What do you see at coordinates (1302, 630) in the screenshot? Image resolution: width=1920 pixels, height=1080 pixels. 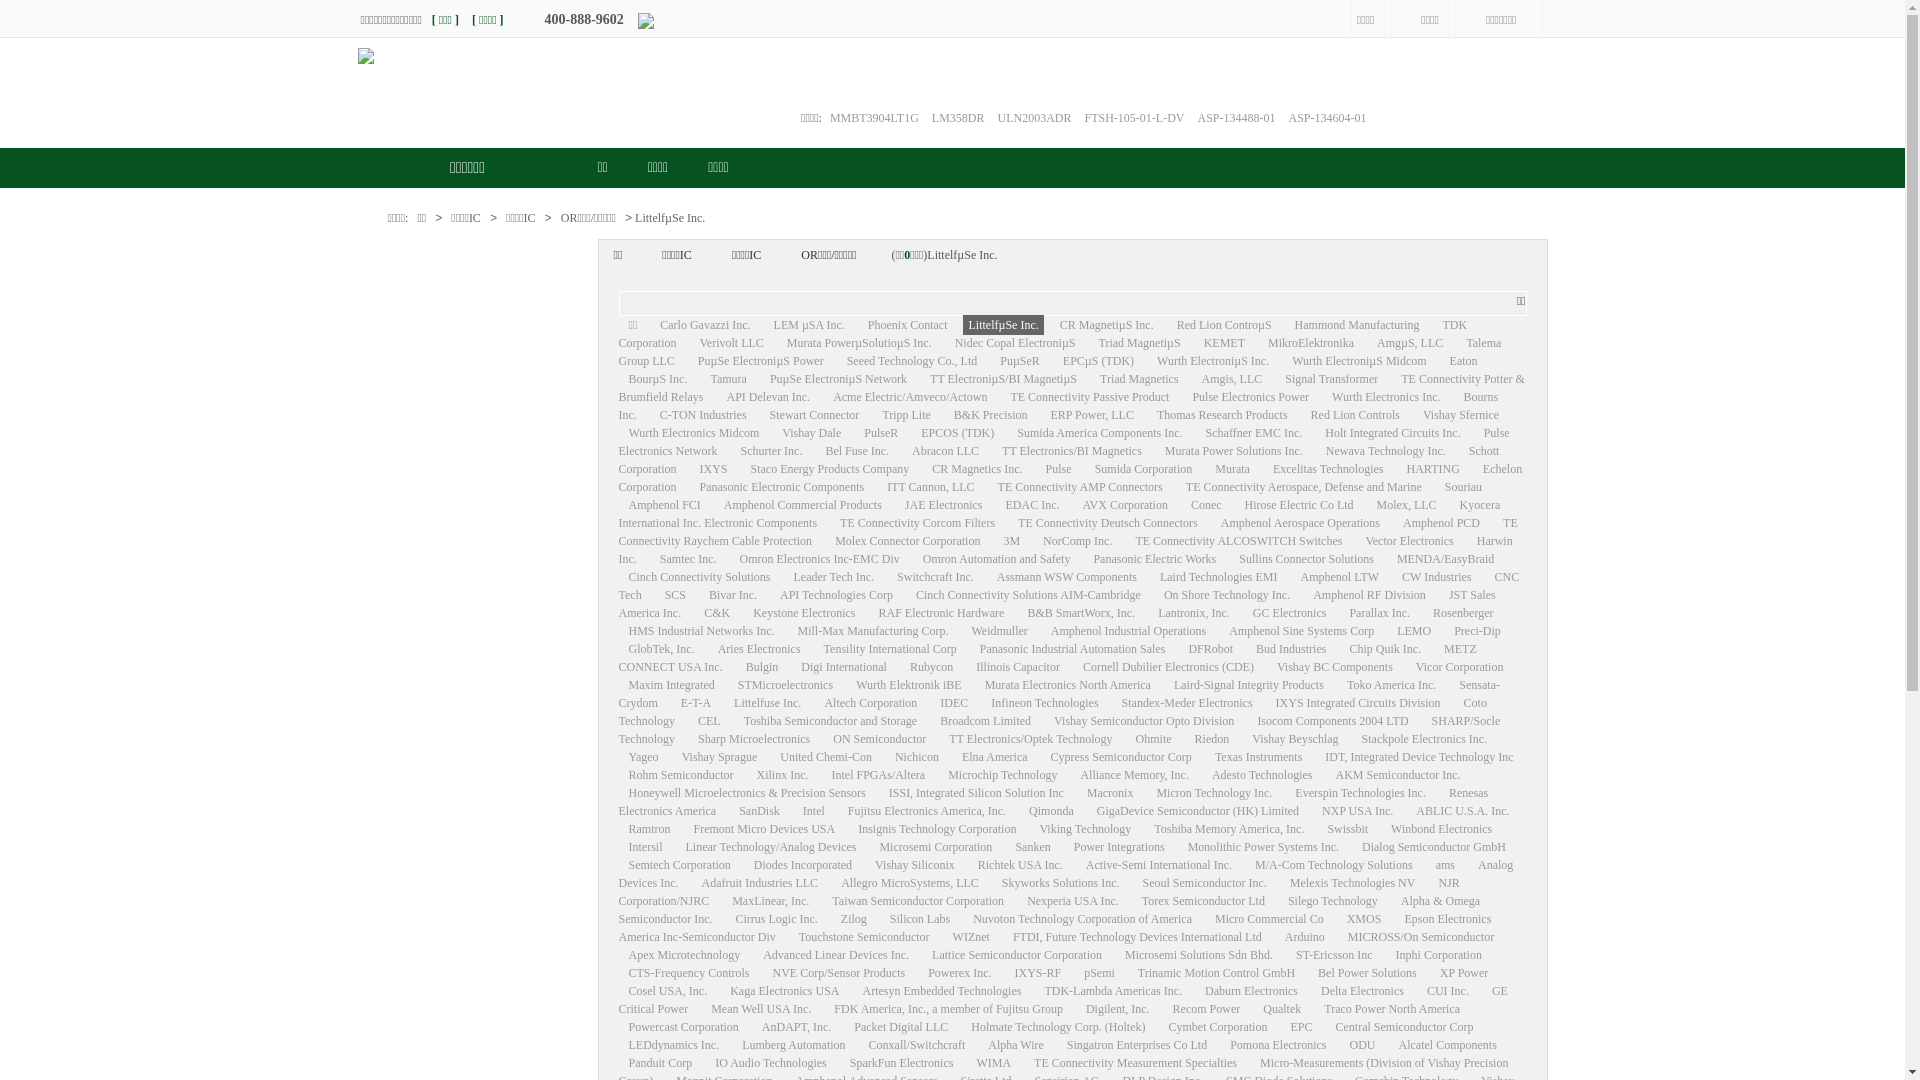 I see `Amphenol Sine Systems Corp` at bounding box center [1302, 630].